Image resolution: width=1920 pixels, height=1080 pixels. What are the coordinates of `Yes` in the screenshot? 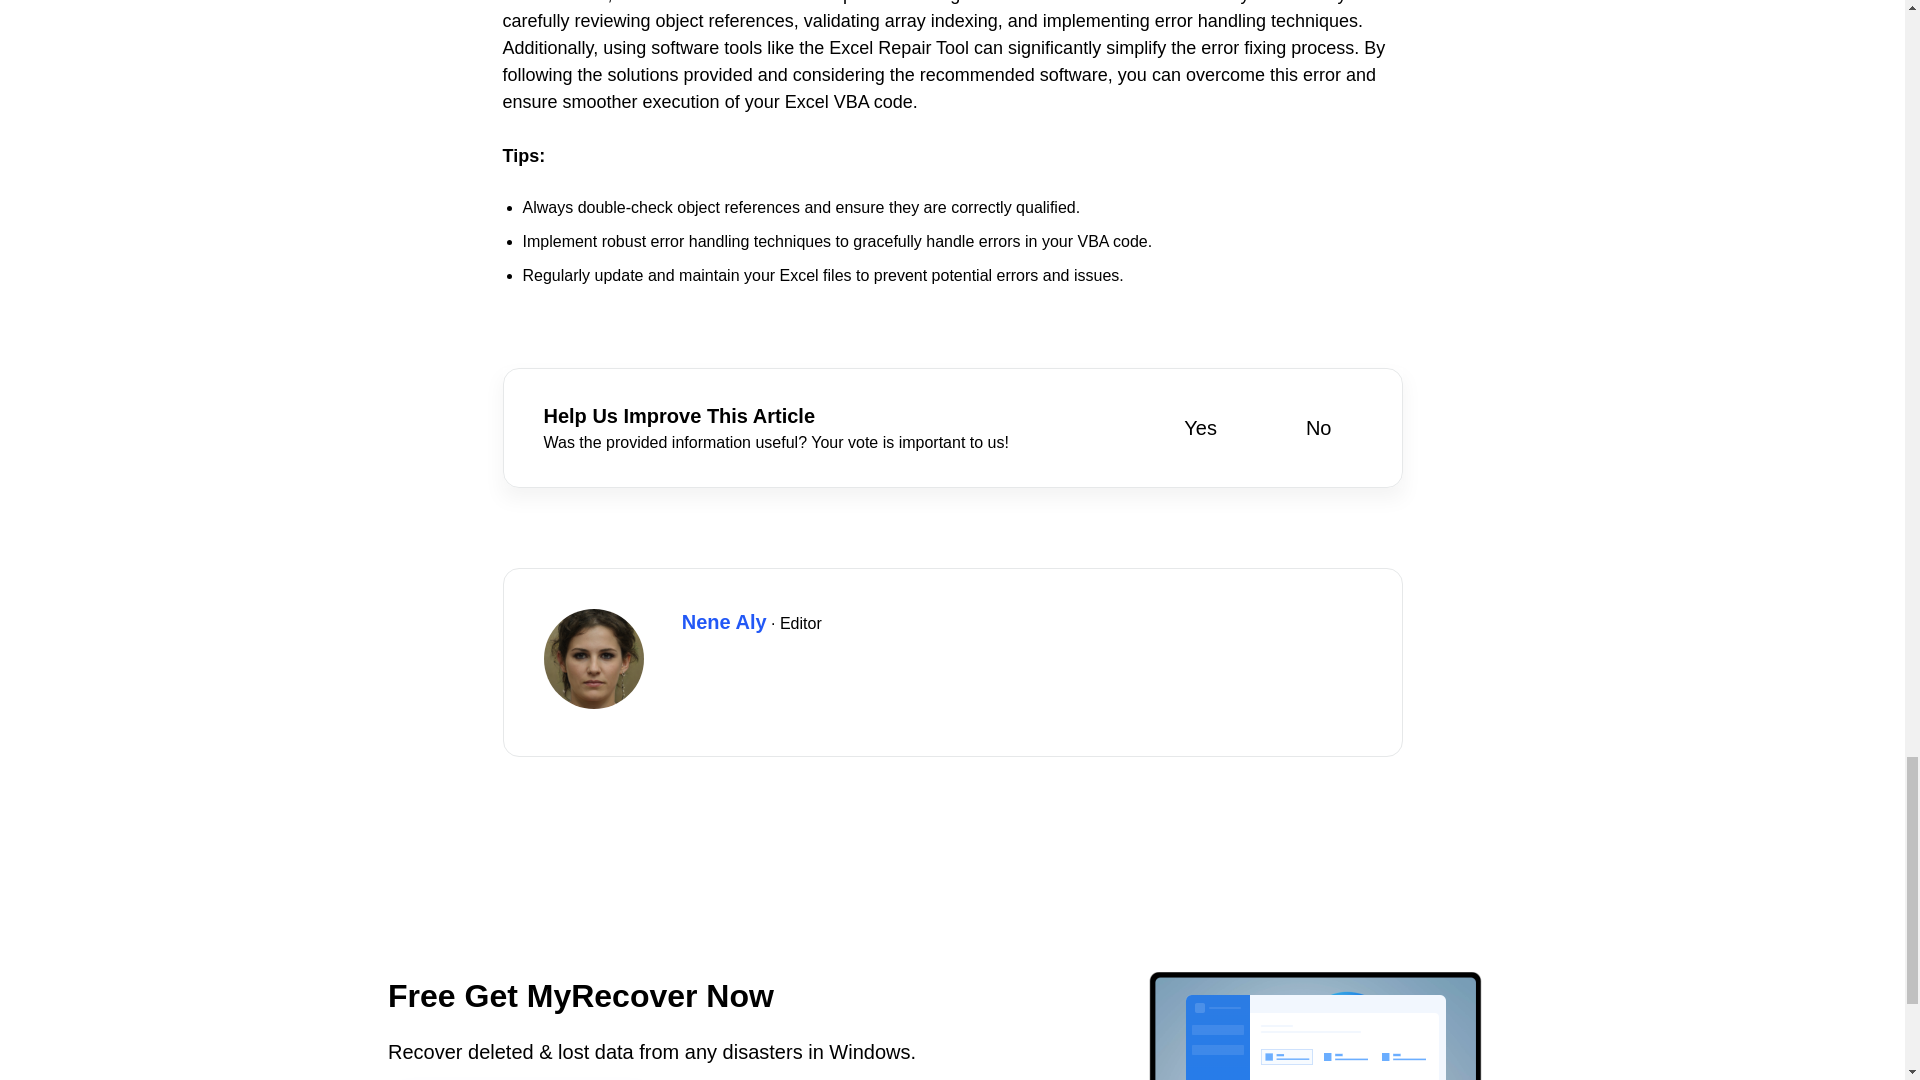 It's located at (1186, 427).